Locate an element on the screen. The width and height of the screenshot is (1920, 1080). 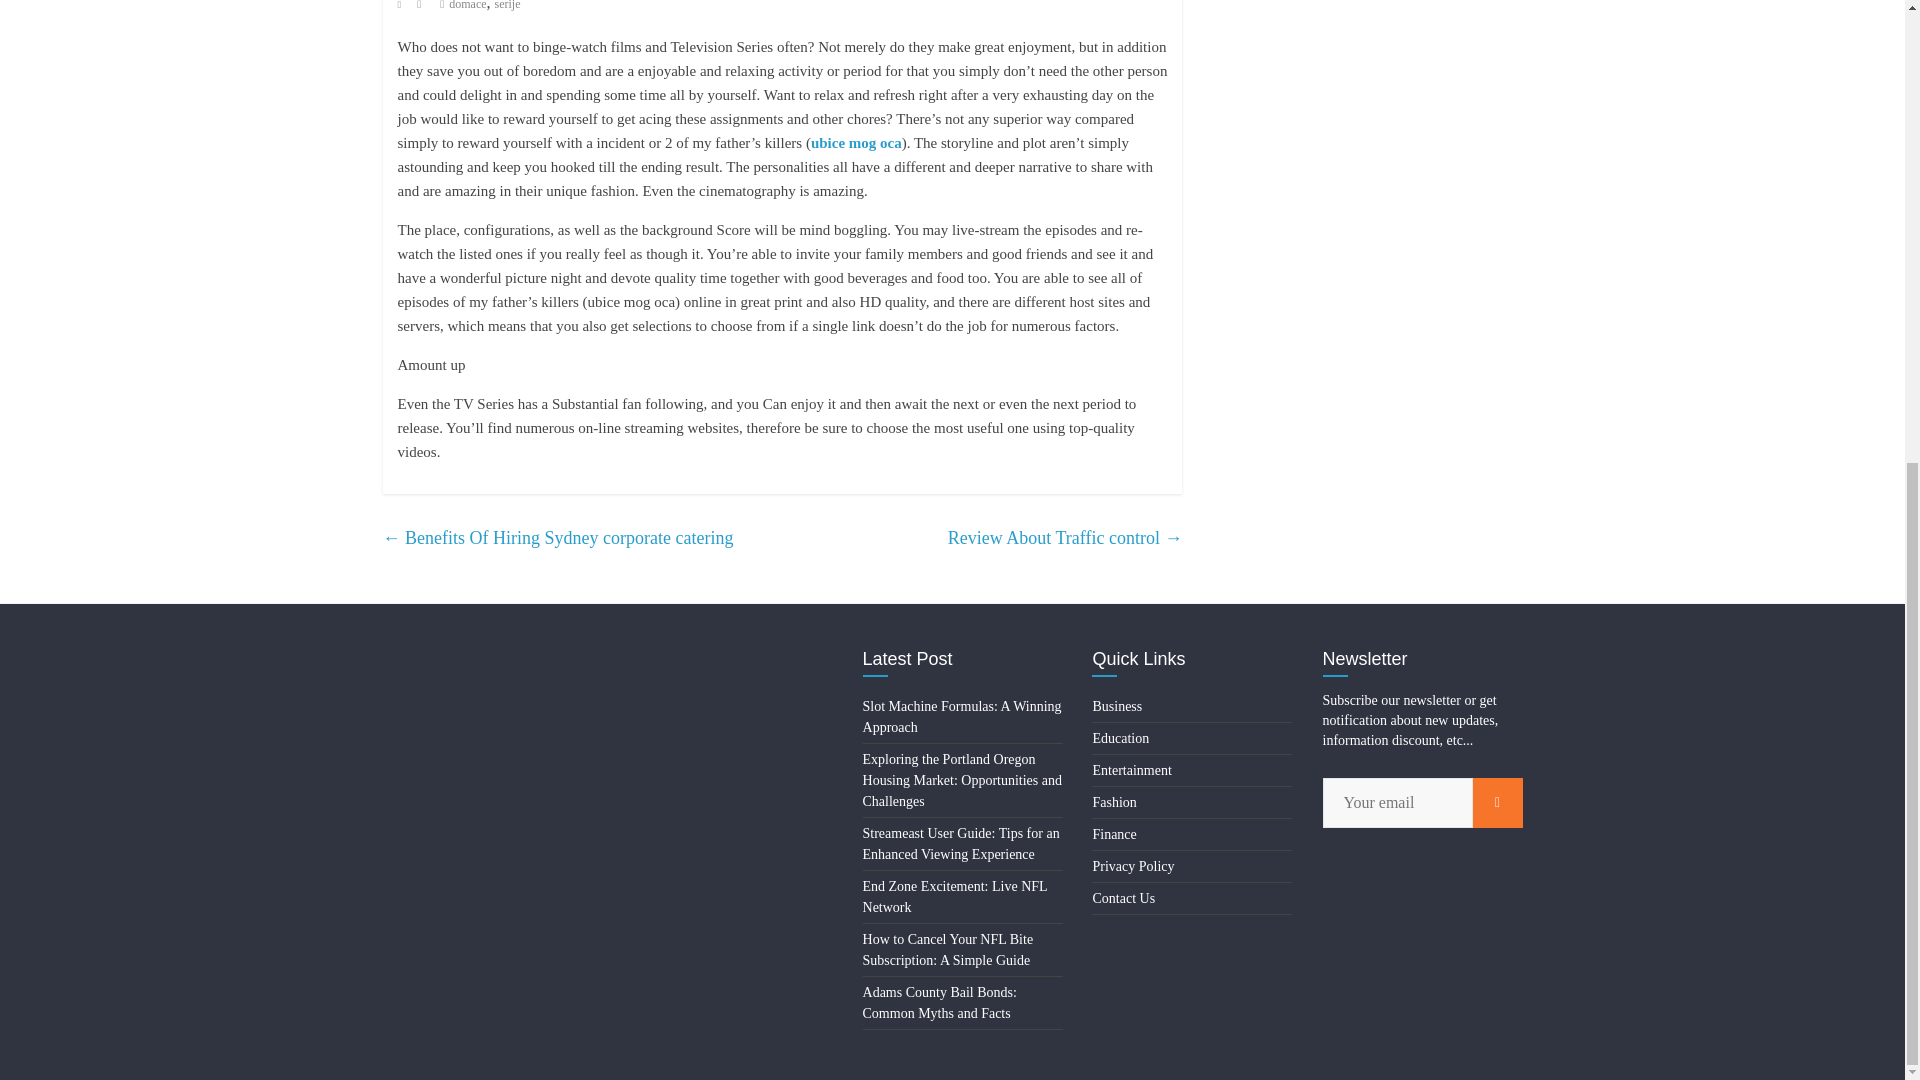
Entertainment is located at coordinates (1132, 770).